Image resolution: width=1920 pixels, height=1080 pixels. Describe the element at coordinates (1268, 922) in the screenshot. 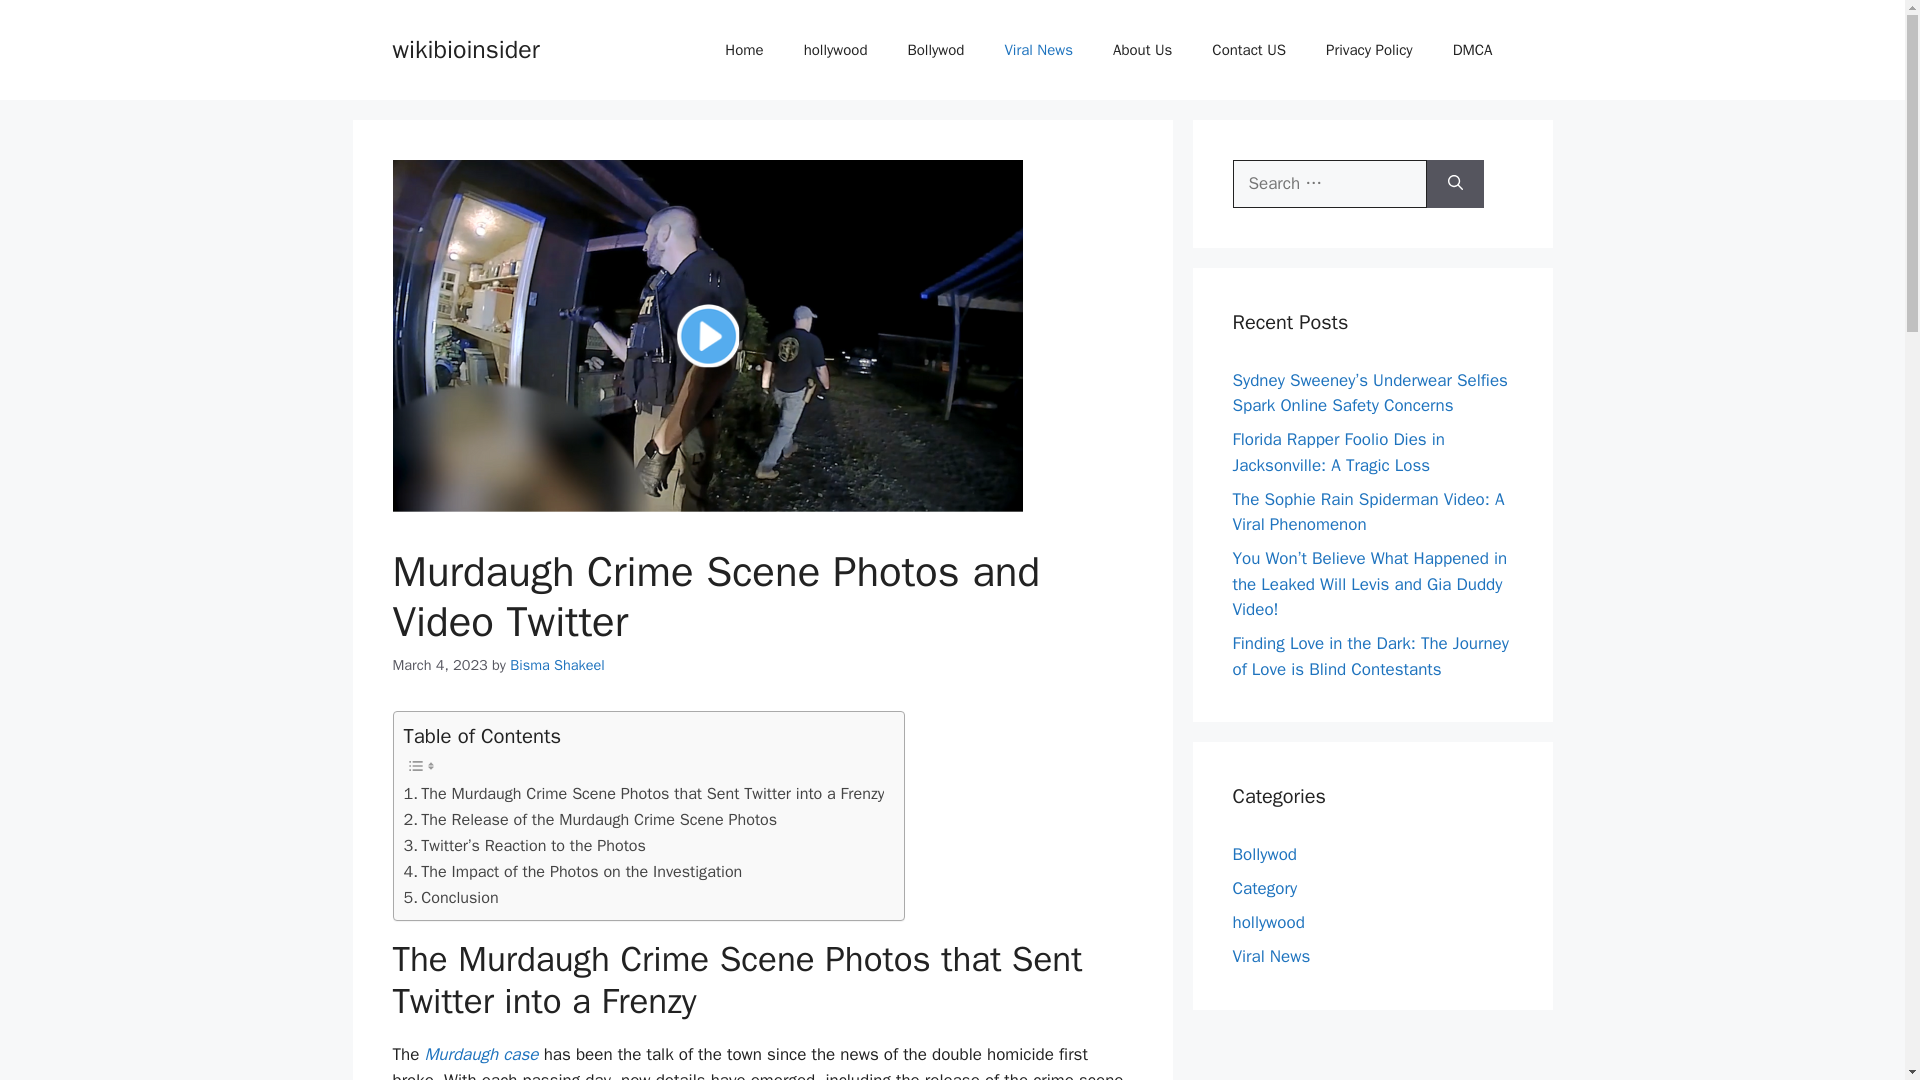

I see `hollywood` at that location.